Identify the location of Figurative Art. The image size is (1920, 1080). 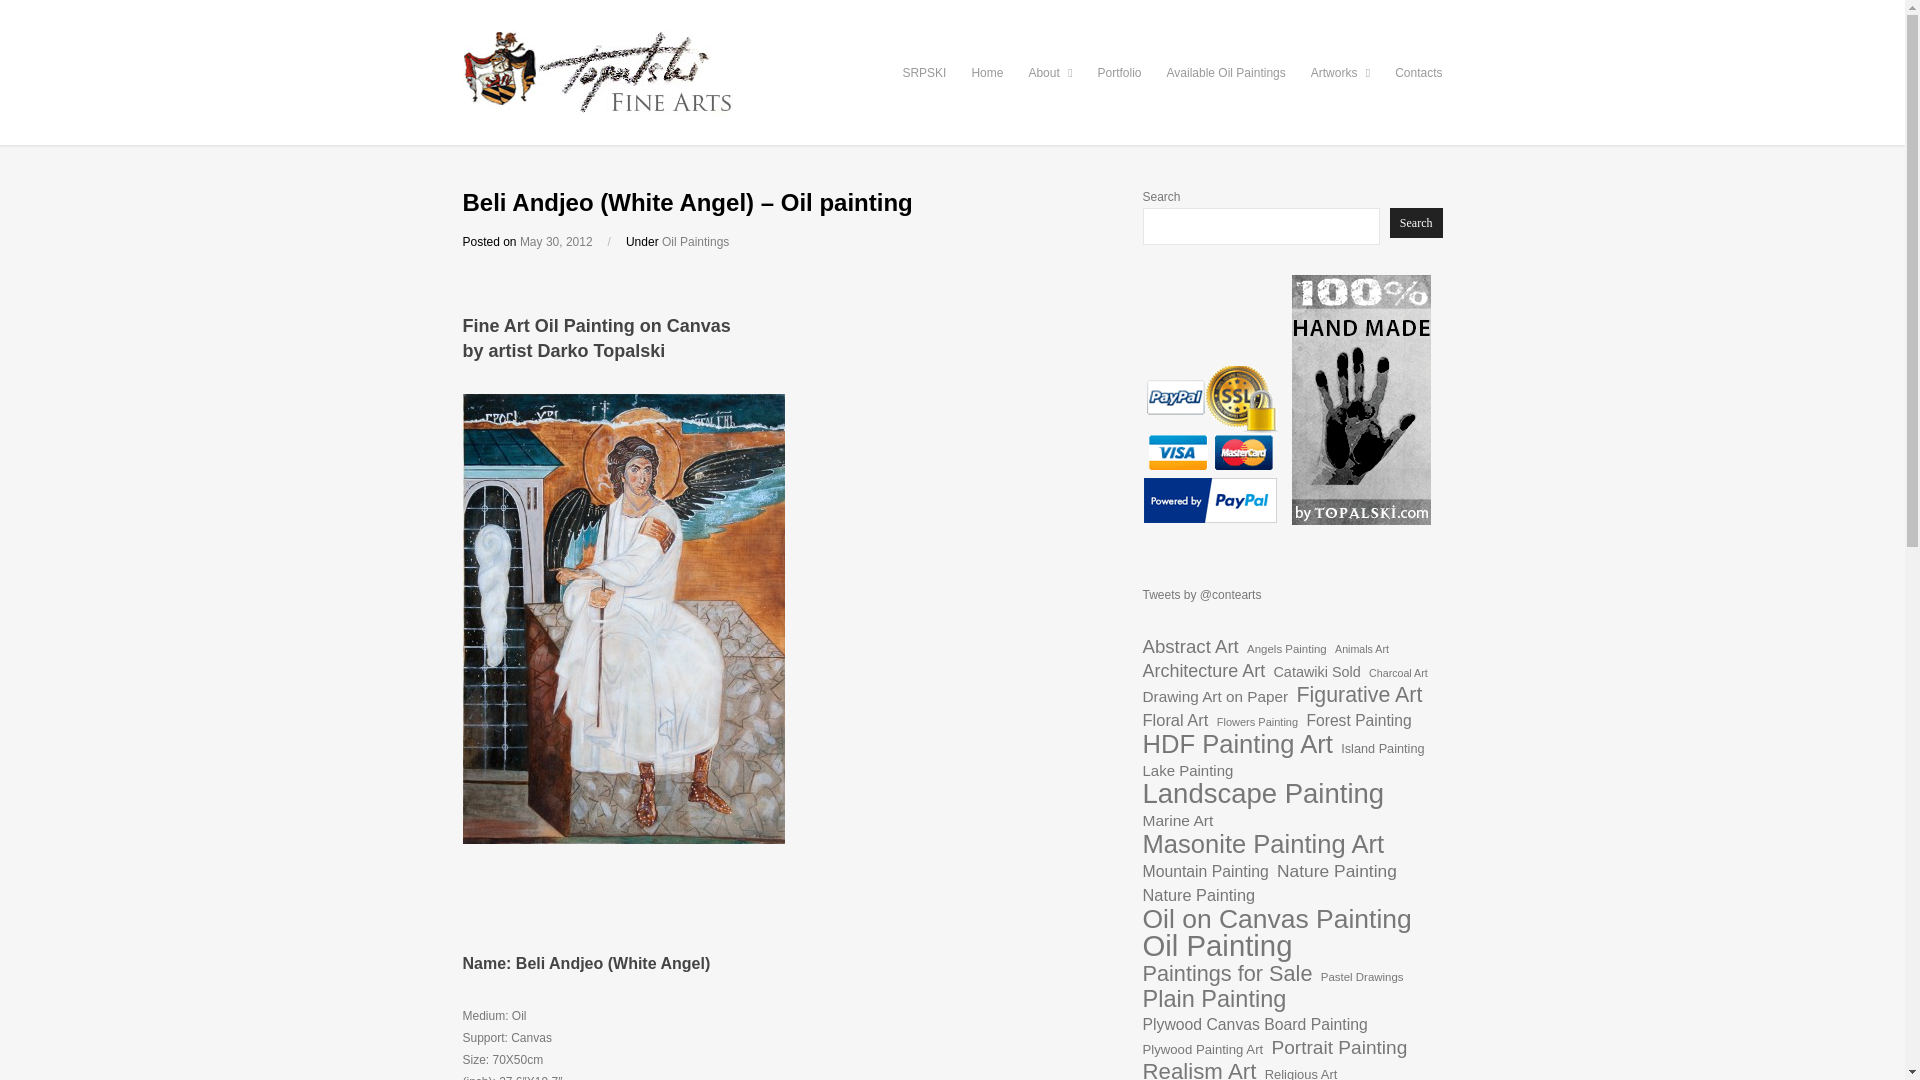
(1360, 694).